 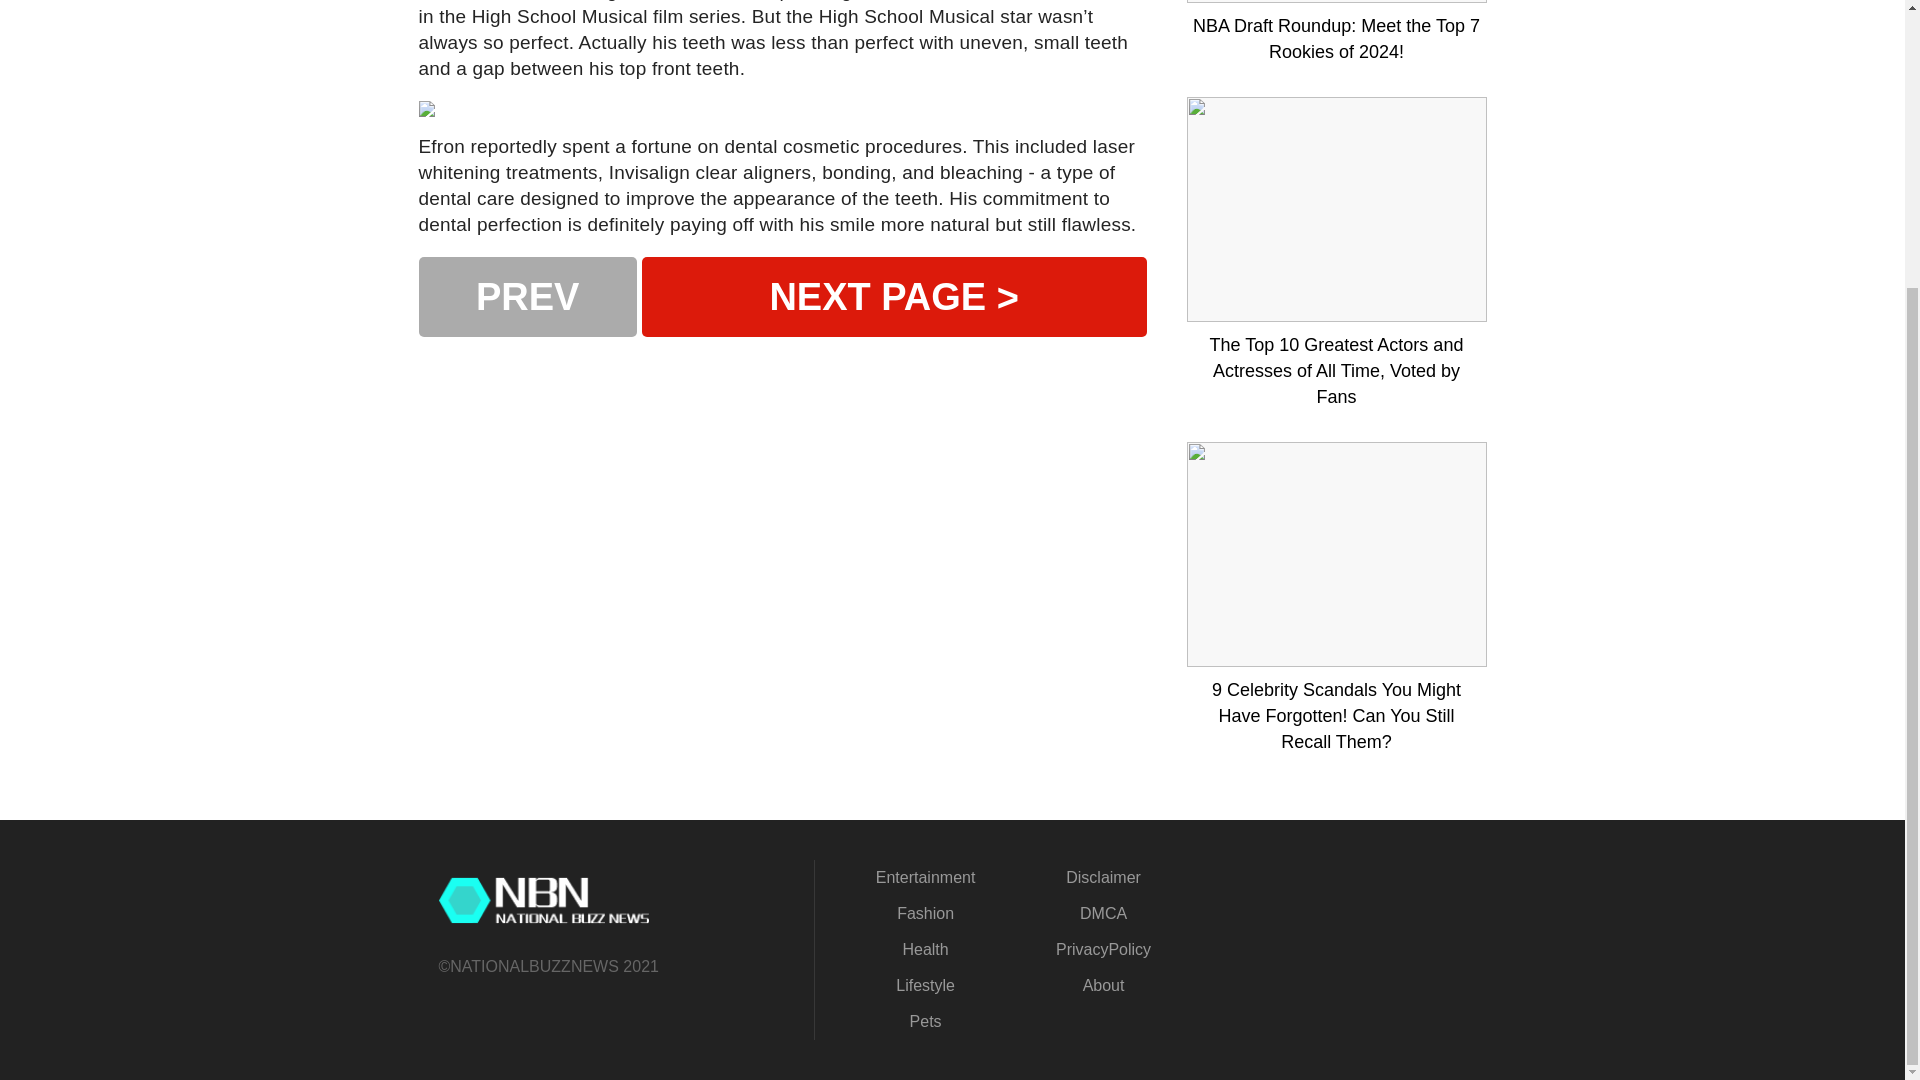 What do you see at coordinates (925, 985) in the screenshot?
I see `Lifestyle` at bounding box center [925, 985].